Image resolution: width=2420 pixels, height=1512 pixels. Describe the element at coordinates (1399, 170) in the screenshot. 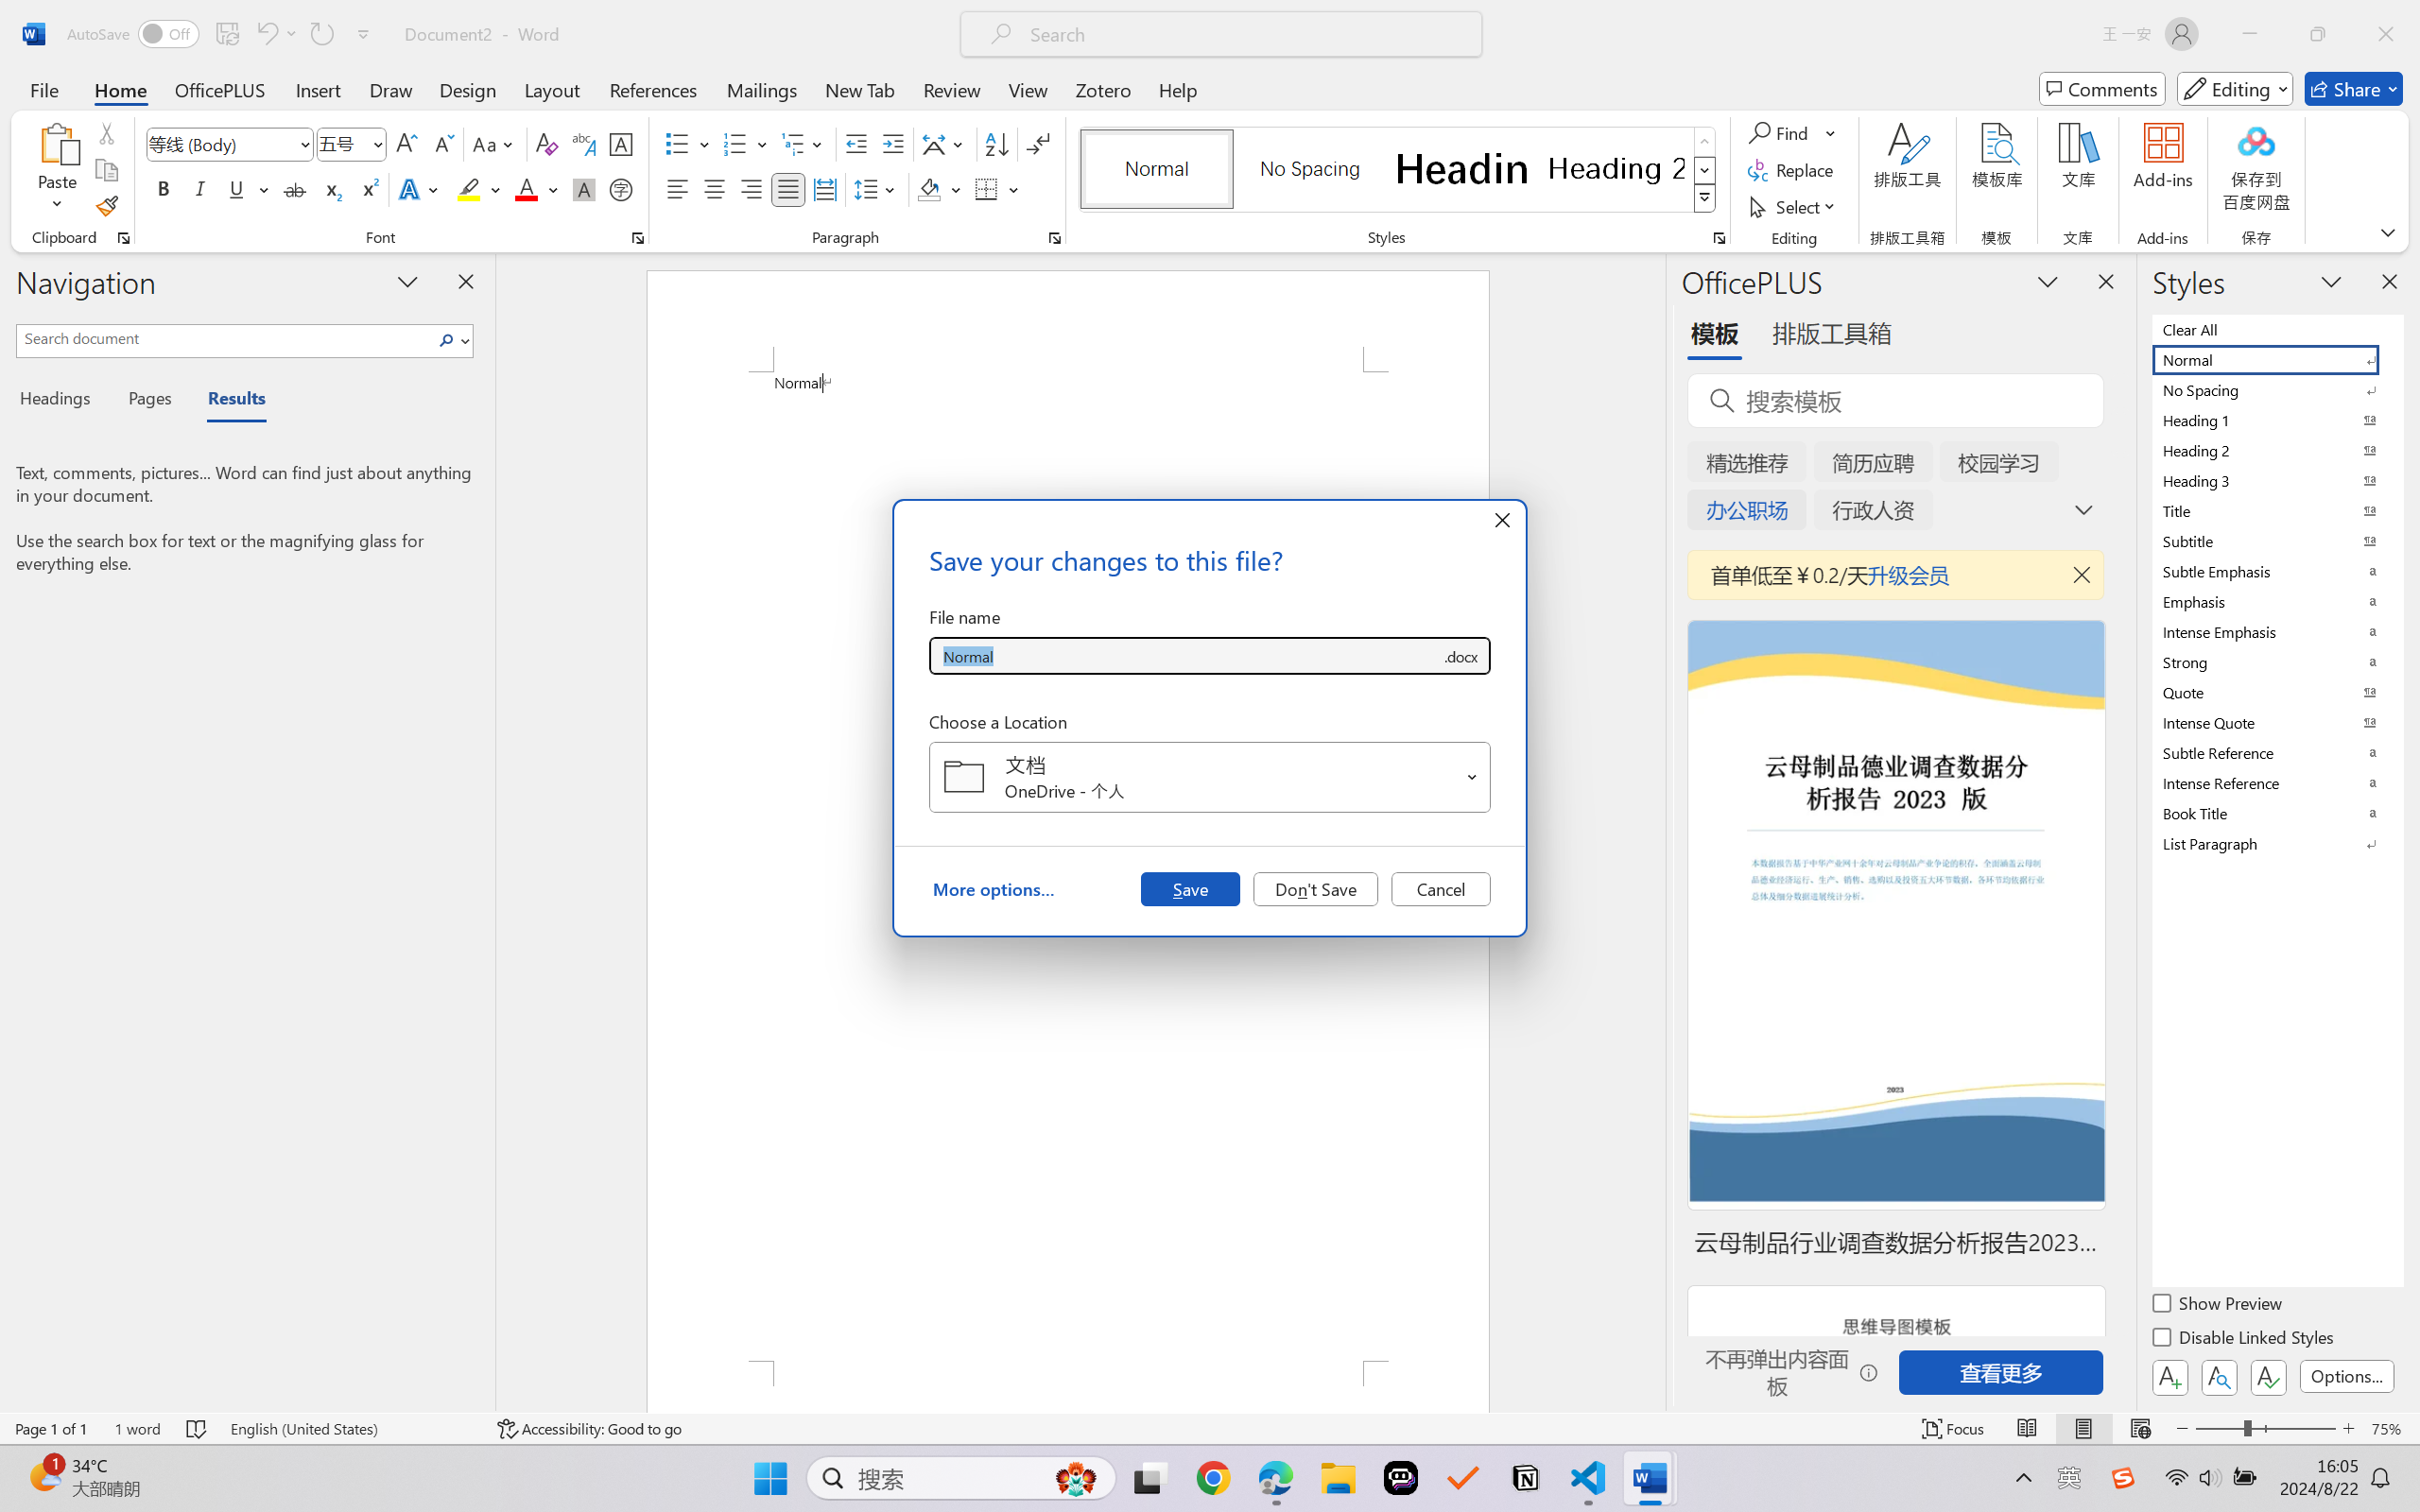

I see `AutomationID: QuickStylesGallery` at that location.